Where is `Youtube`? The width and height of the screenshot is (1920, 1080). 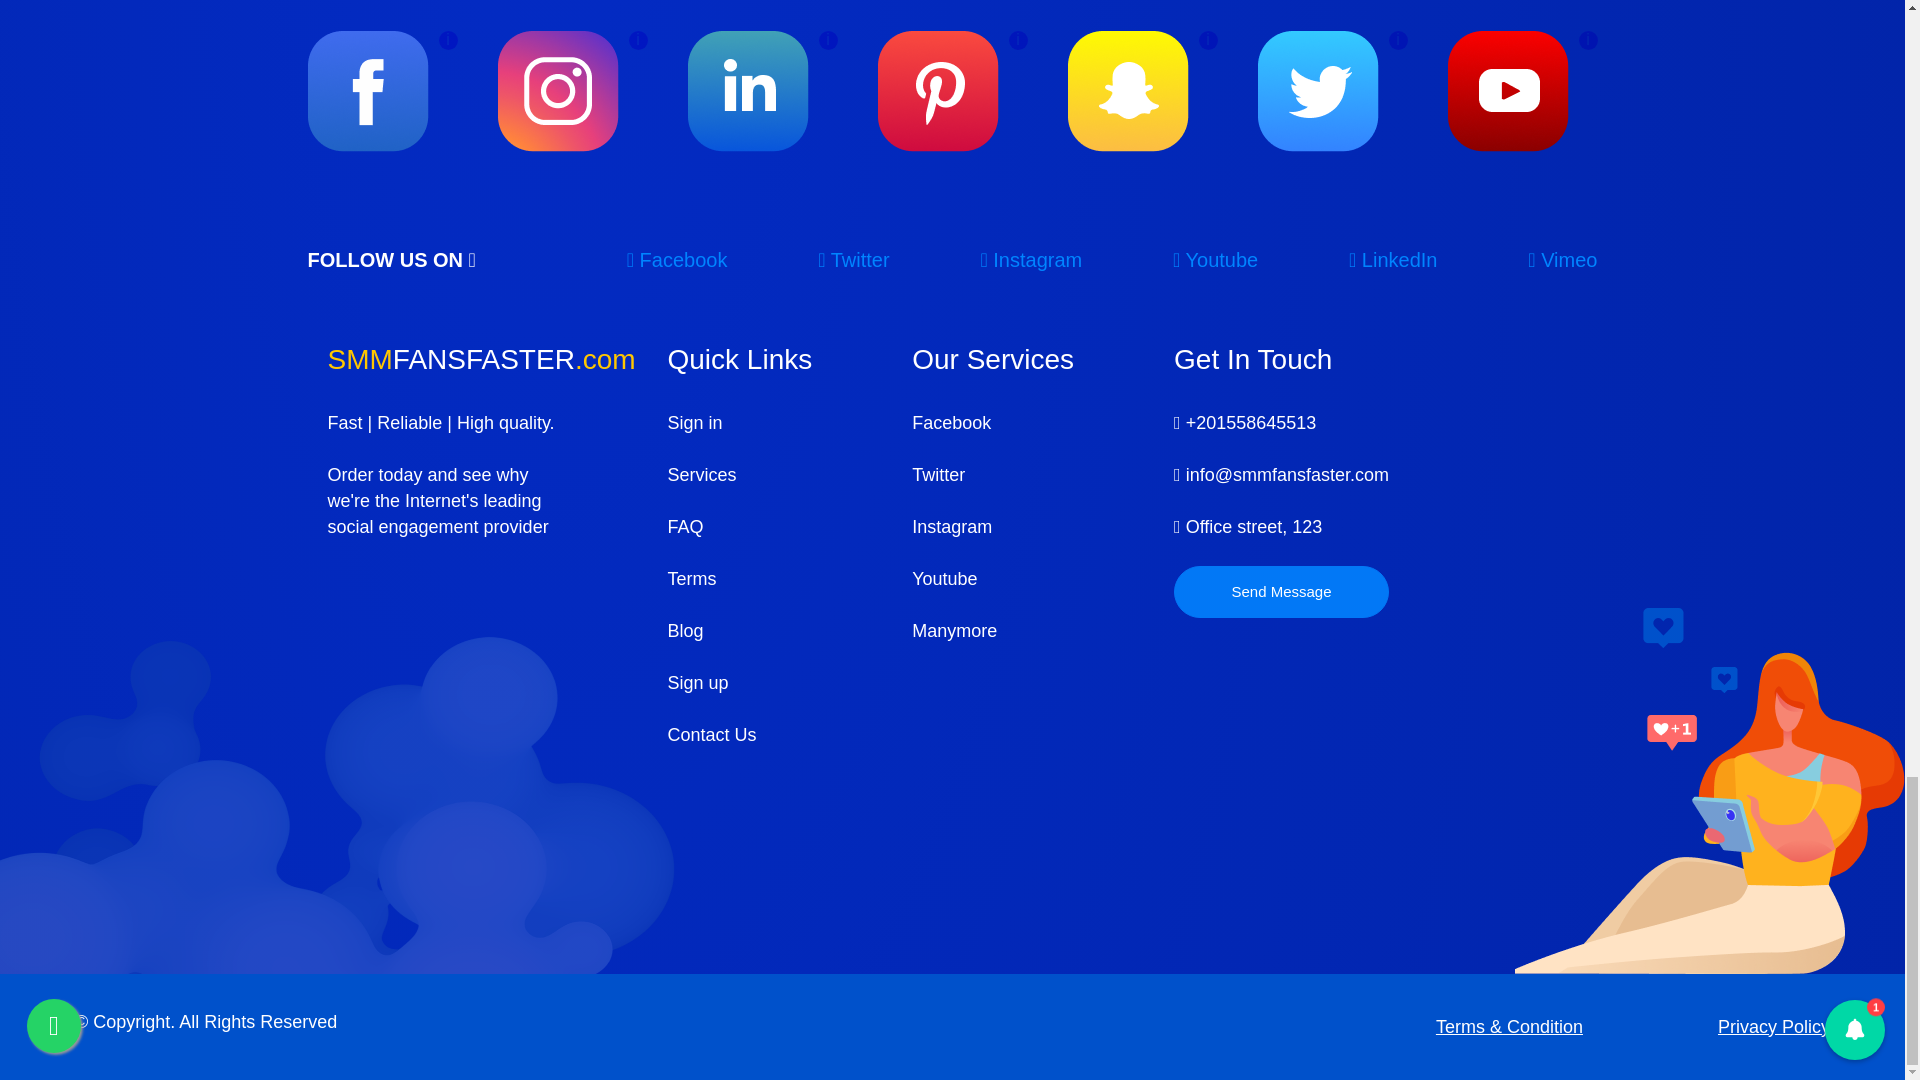 Youtube is located at coordinates (992, 578).